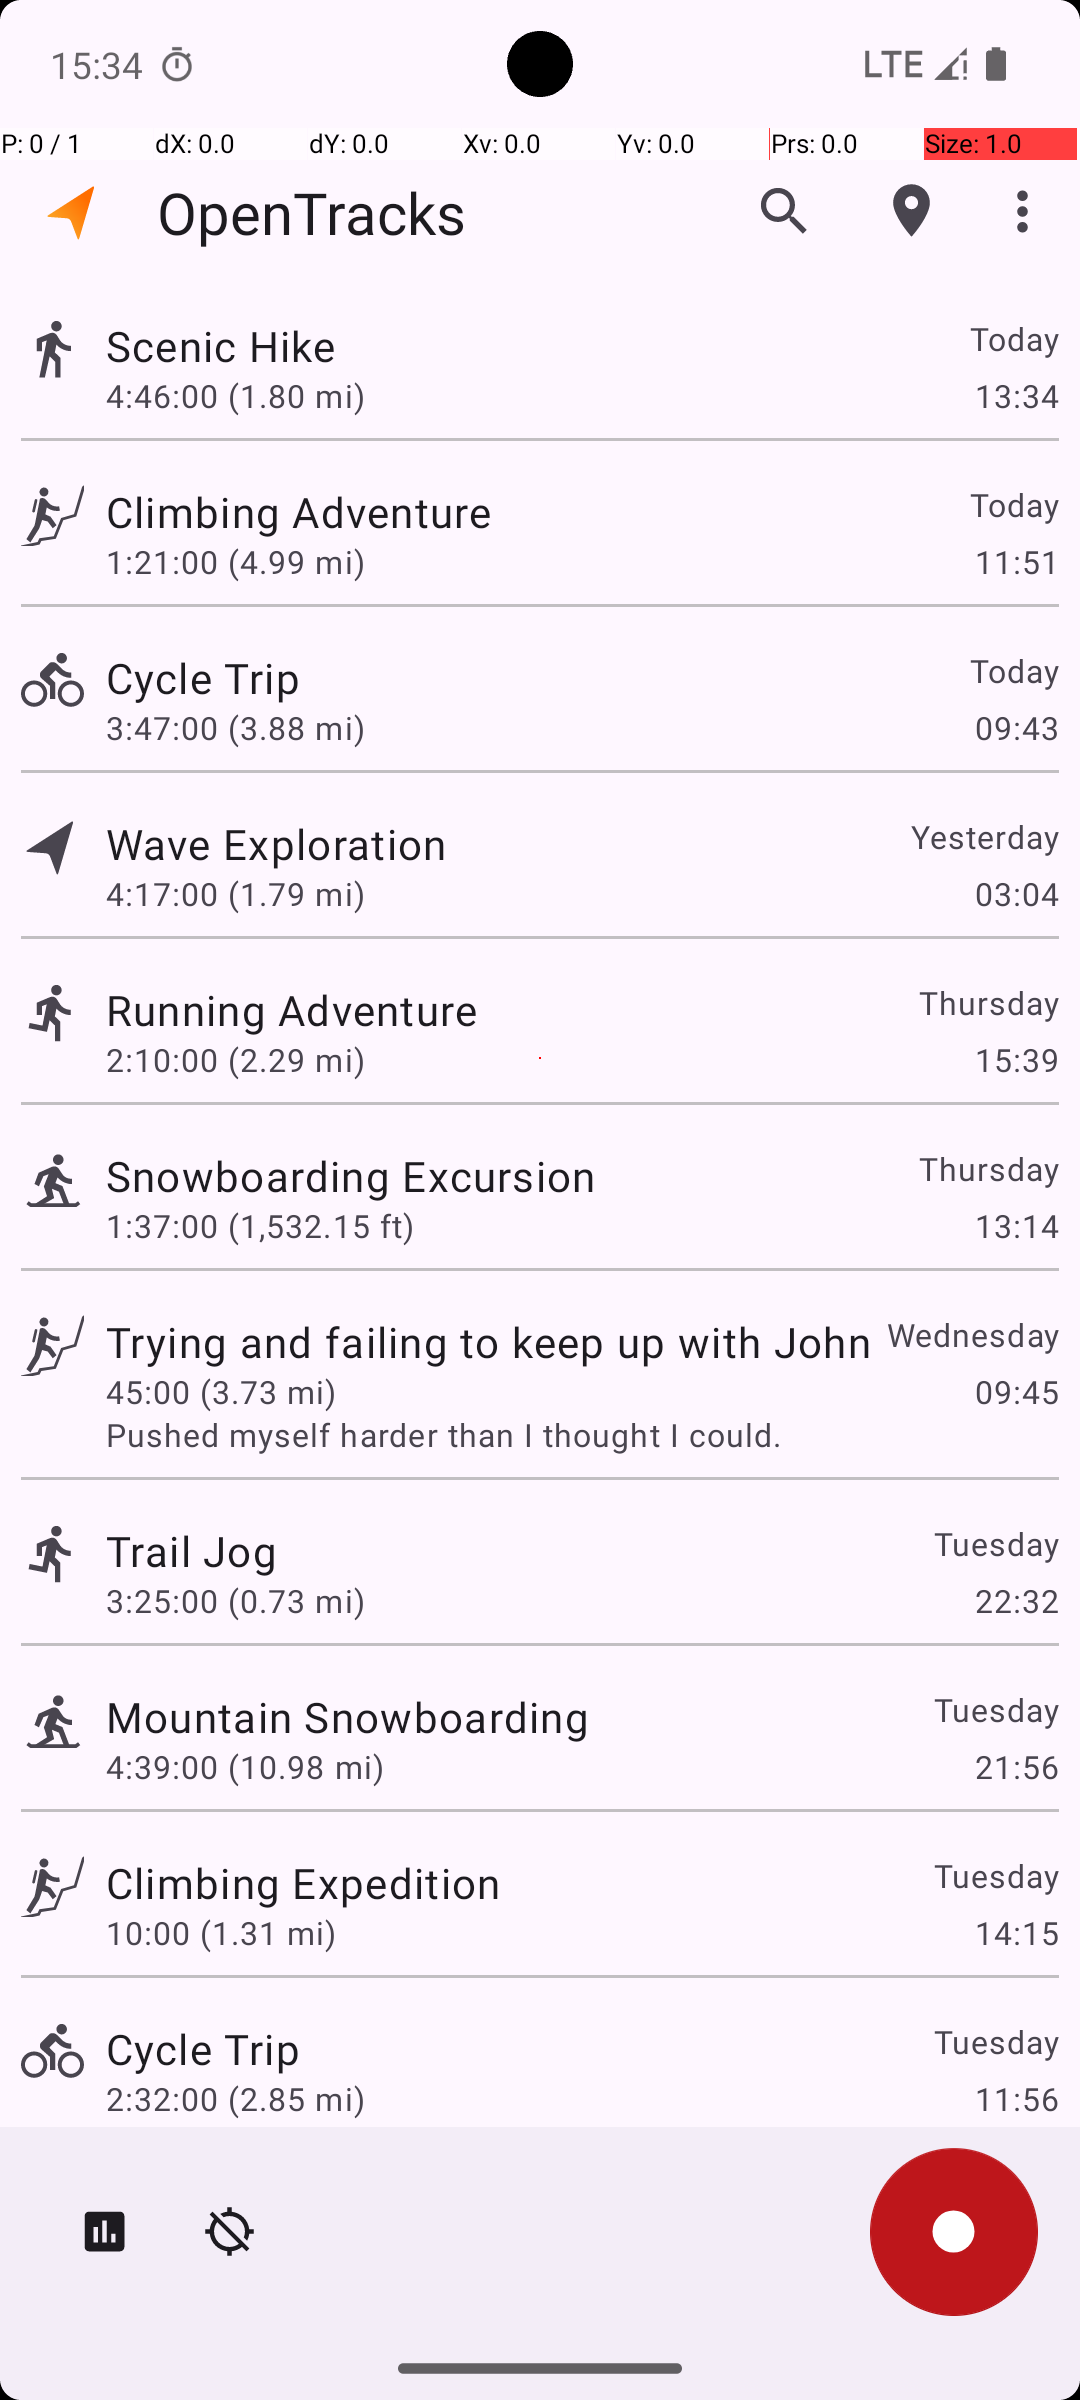 This screenshot has height=2400, width=1080. Describe the element at coordinates (1016, 1226) in the screenshot. I see `13:14` at that location.